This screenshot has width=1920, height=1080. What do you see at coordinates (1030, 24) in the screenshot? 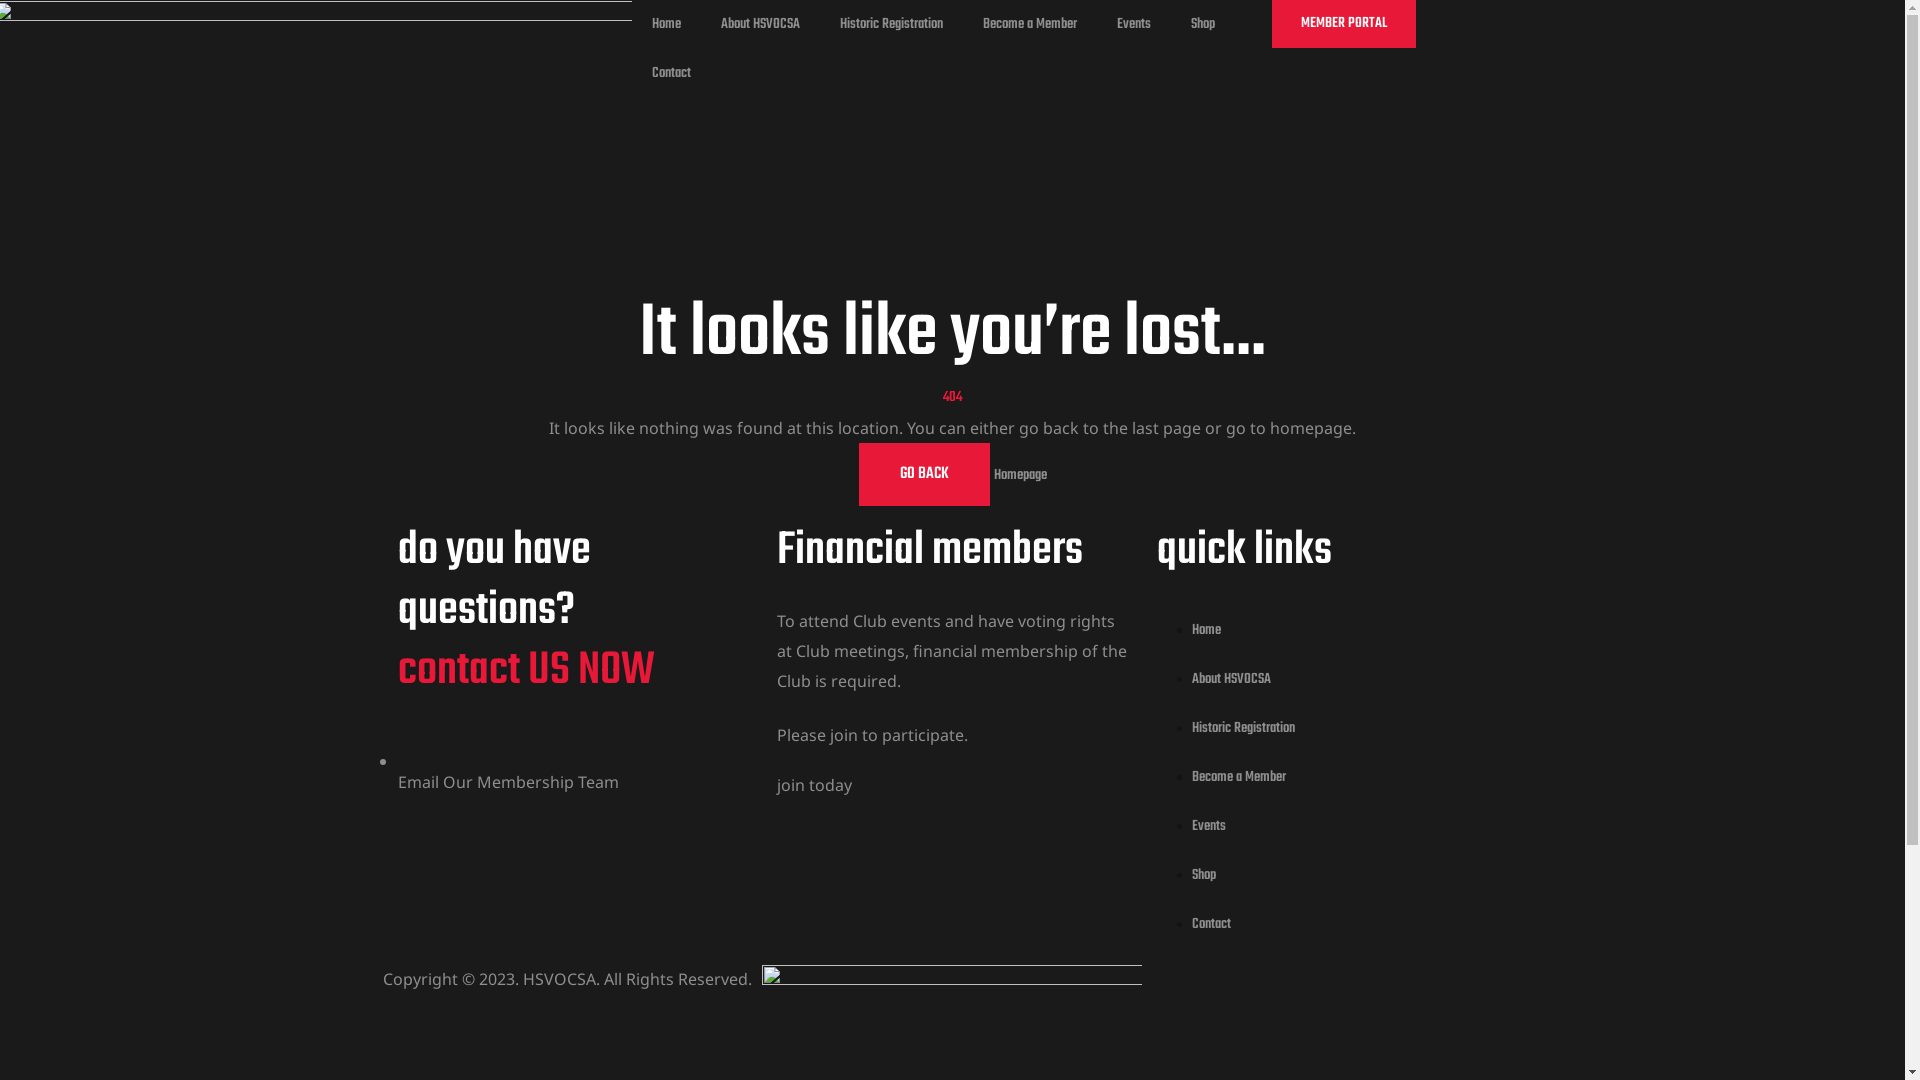
I see `Become a Member` at bounding box center [1030, 24].